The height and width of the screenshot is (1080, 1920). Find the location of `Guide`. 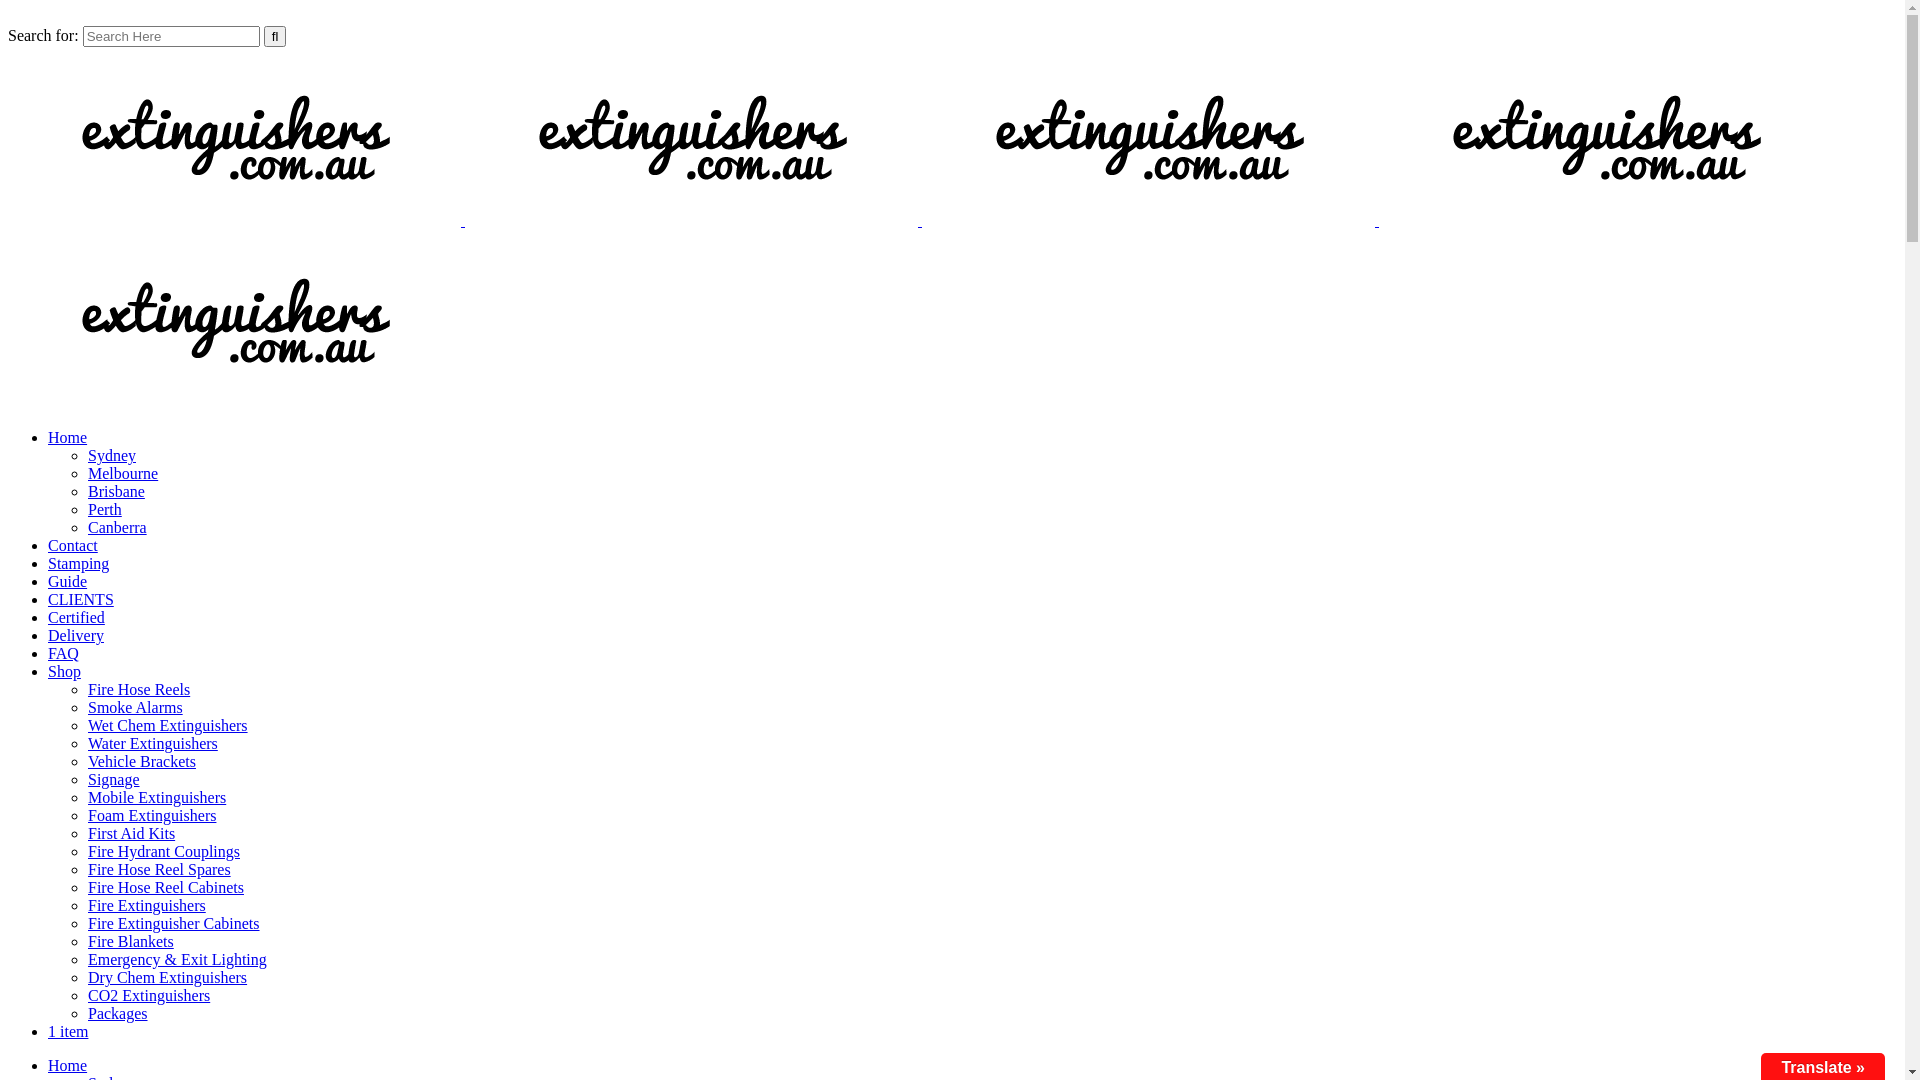

Guide is located at coordinates (68, 582).